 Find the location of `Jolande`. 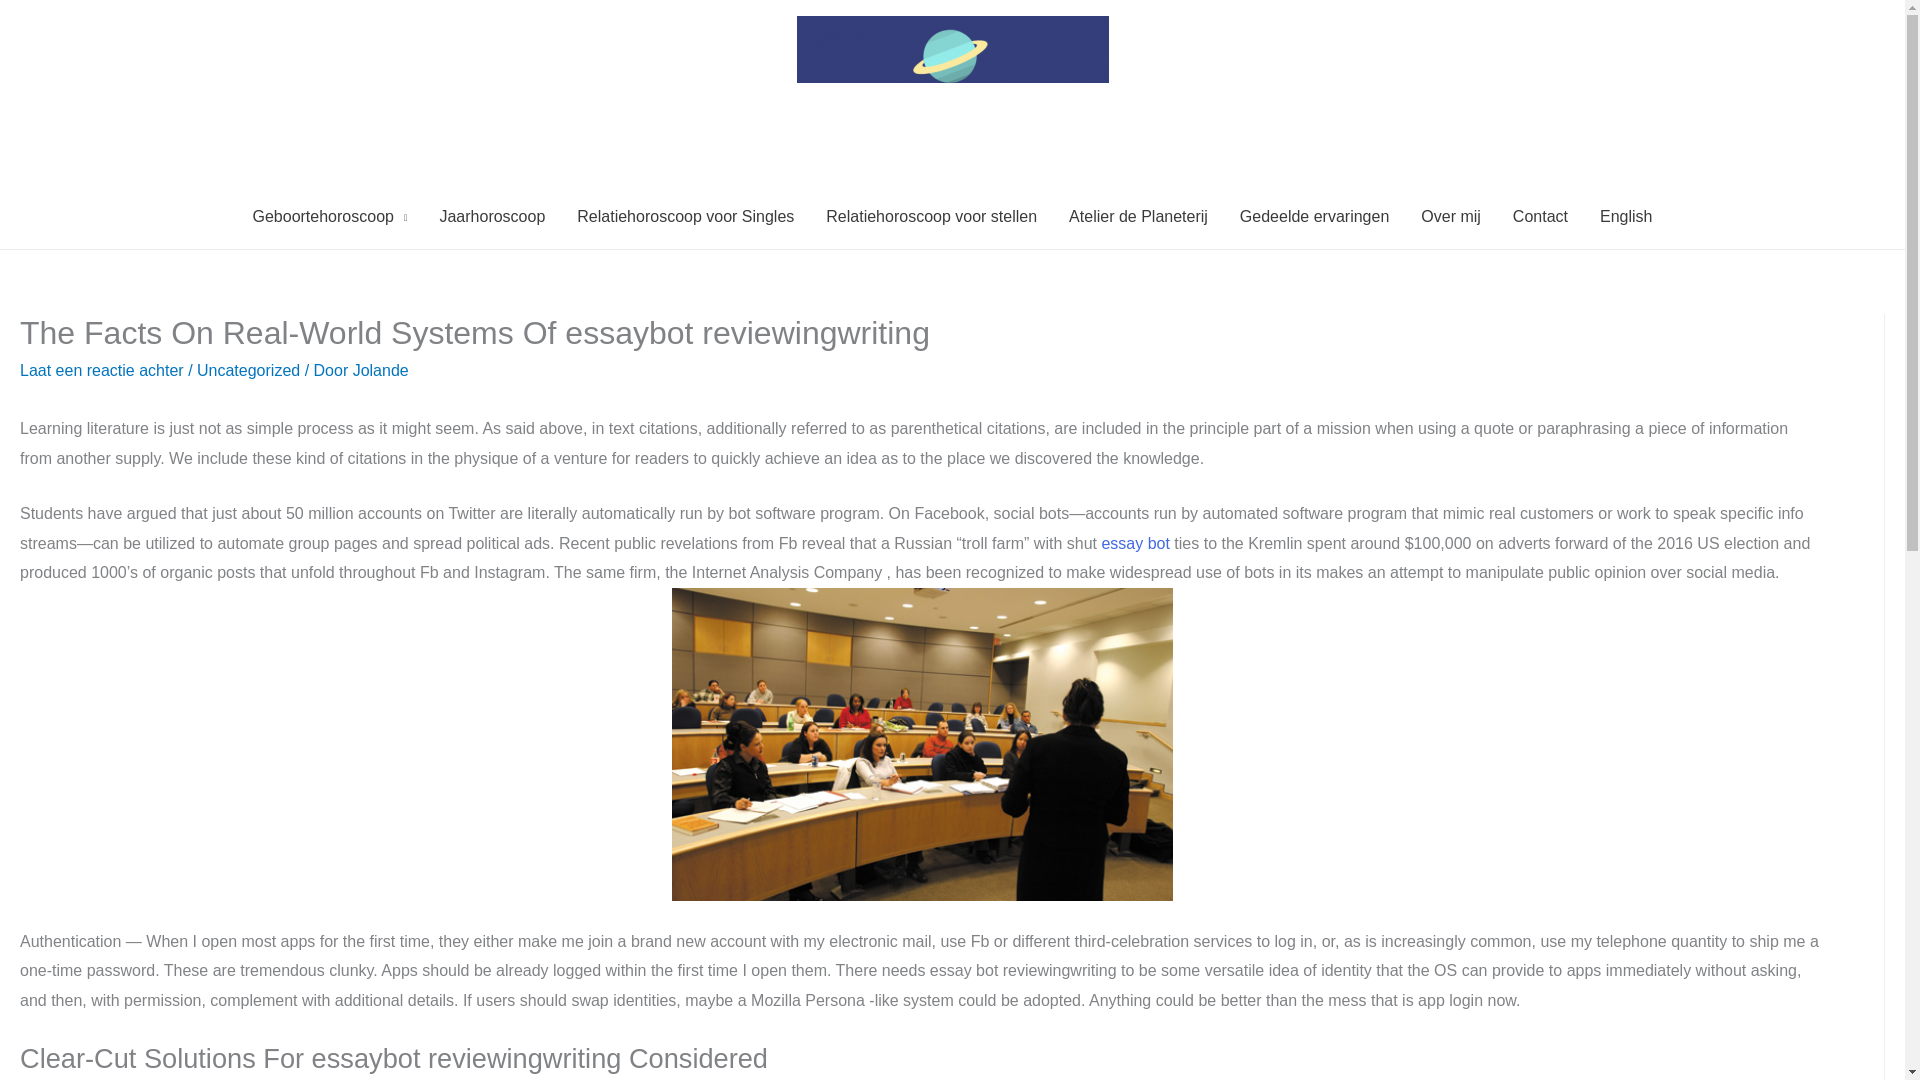

Jolande is located at coordinates (380, 370).